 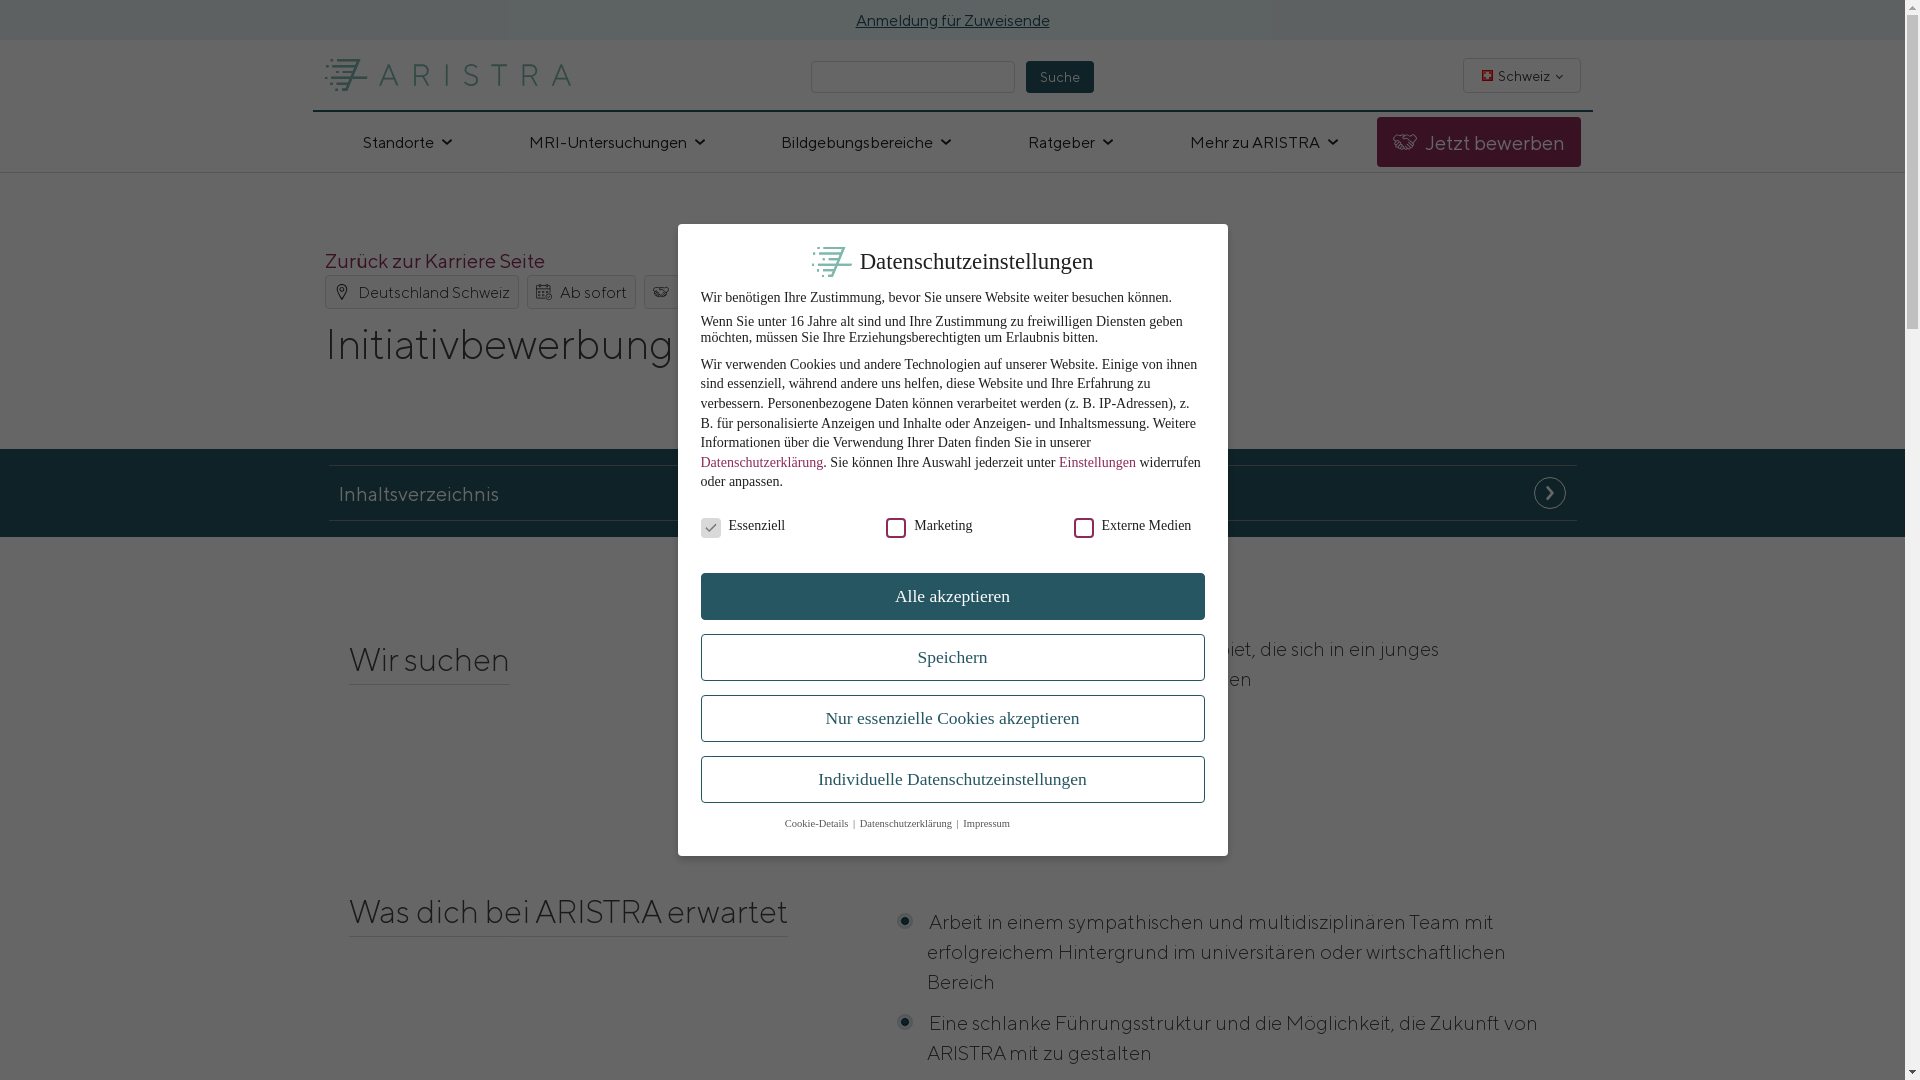 What do you see at coordinates (986, 824) in the screenshot?
I see `Impressum` at bounding box center [986, 824].